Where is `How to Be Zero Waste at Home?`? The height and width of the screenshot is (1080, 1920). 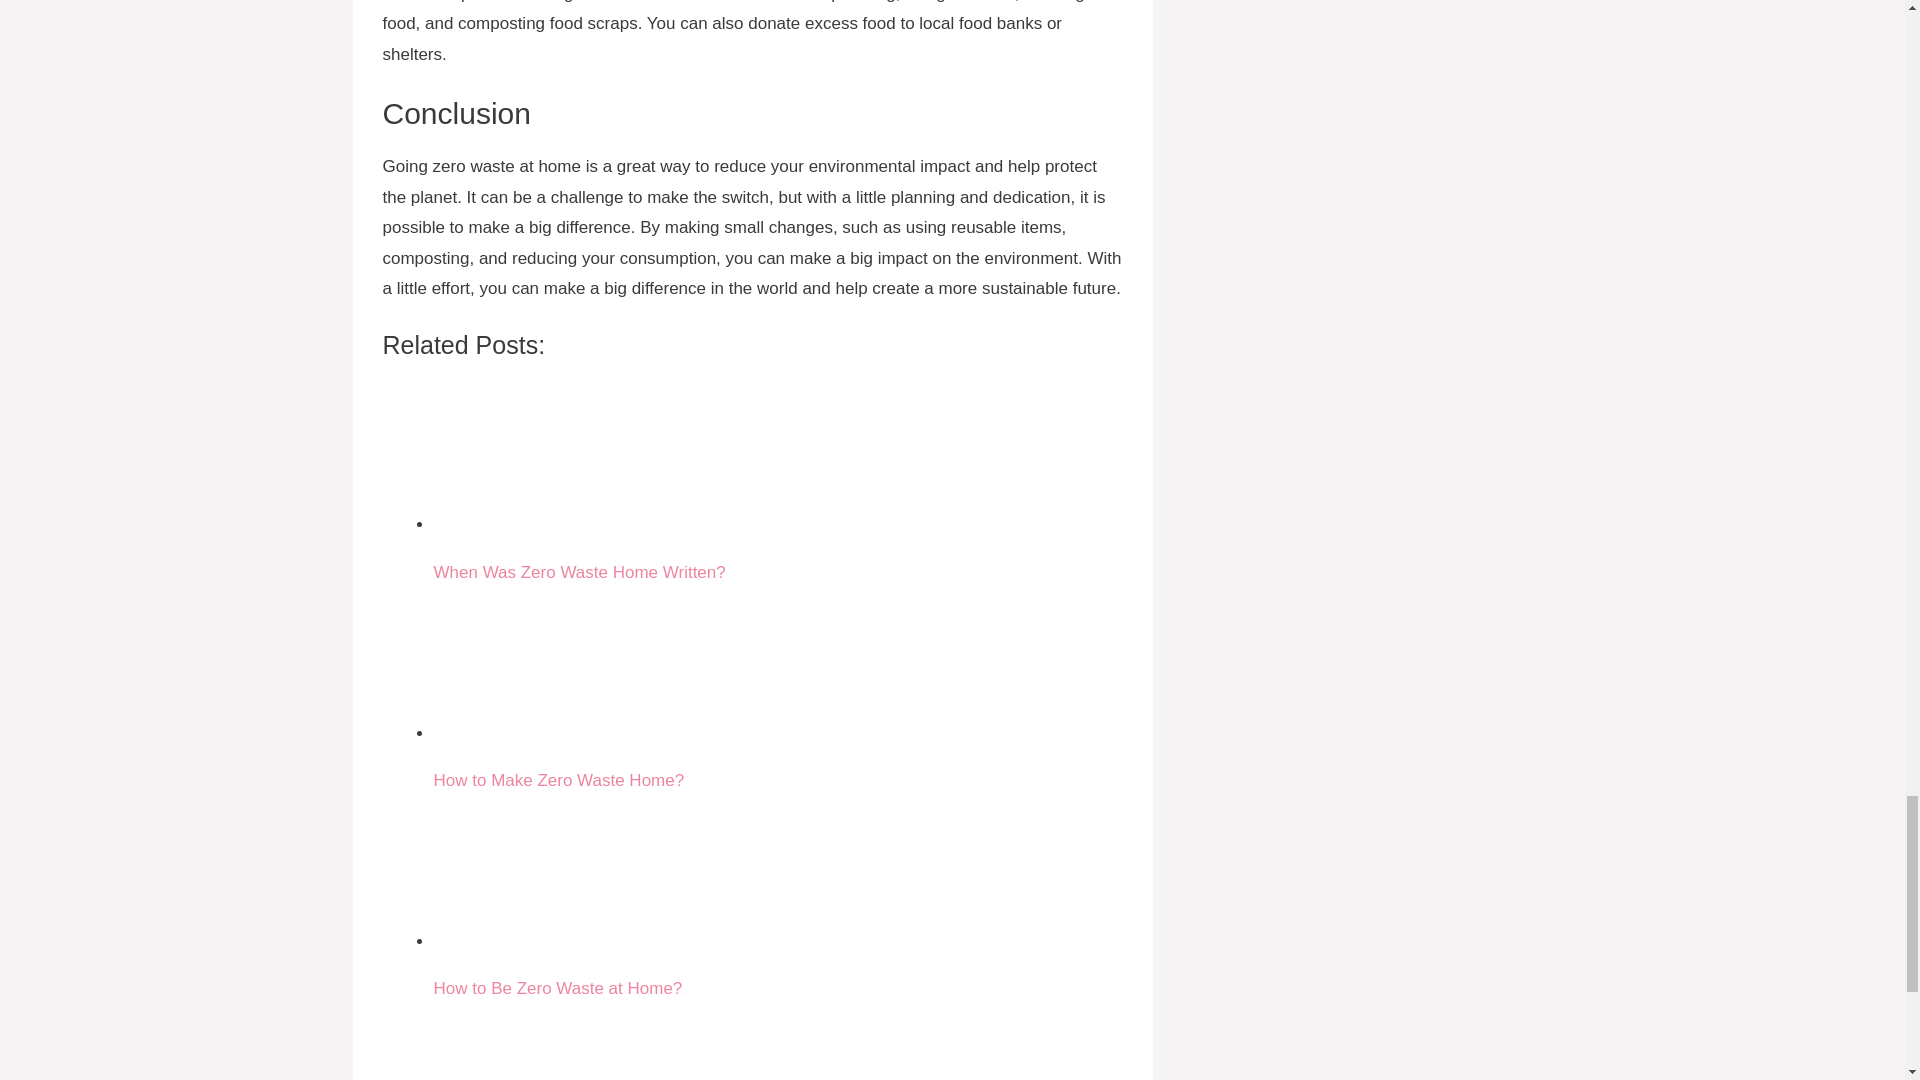 How to Be Zero Waste at Home? is located at coordinates (778, 898).